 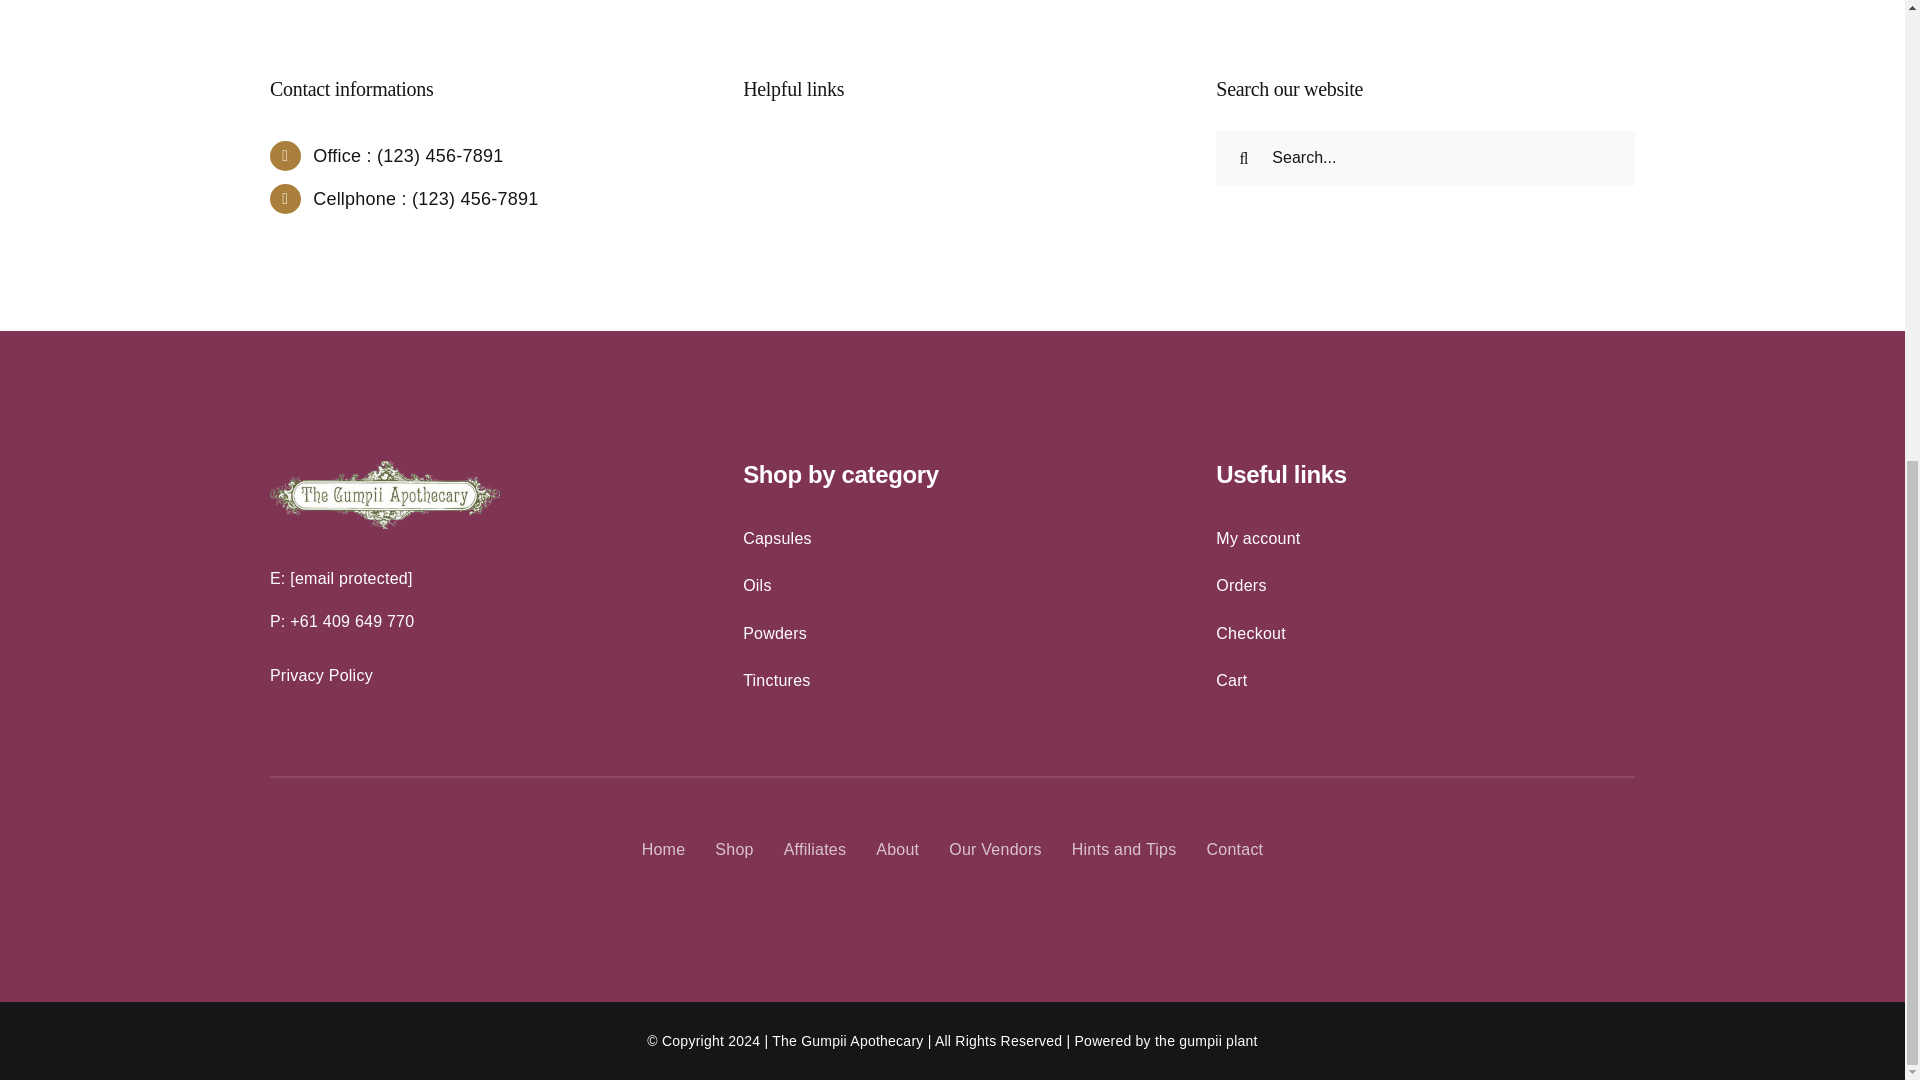 I want to click on Capsules, so click(x=952, y=538).